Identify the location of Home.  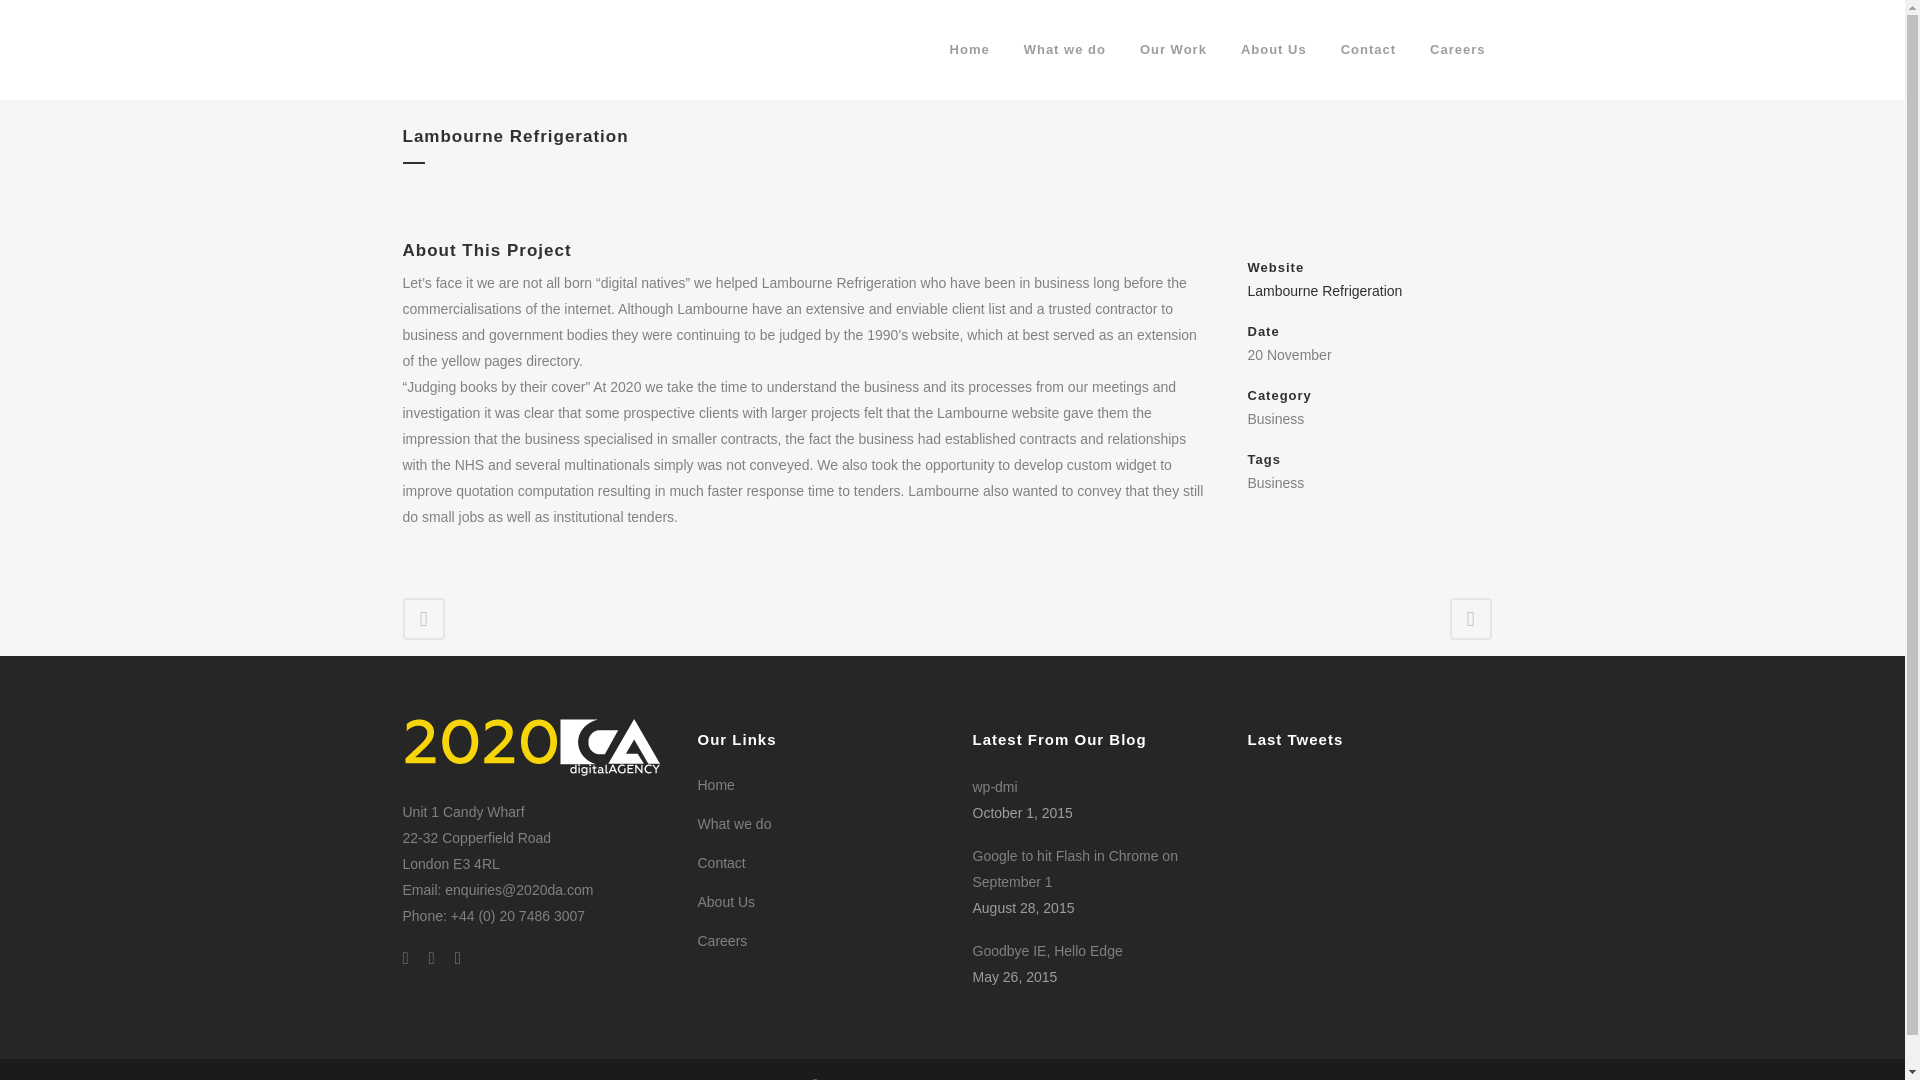
(820, 784).